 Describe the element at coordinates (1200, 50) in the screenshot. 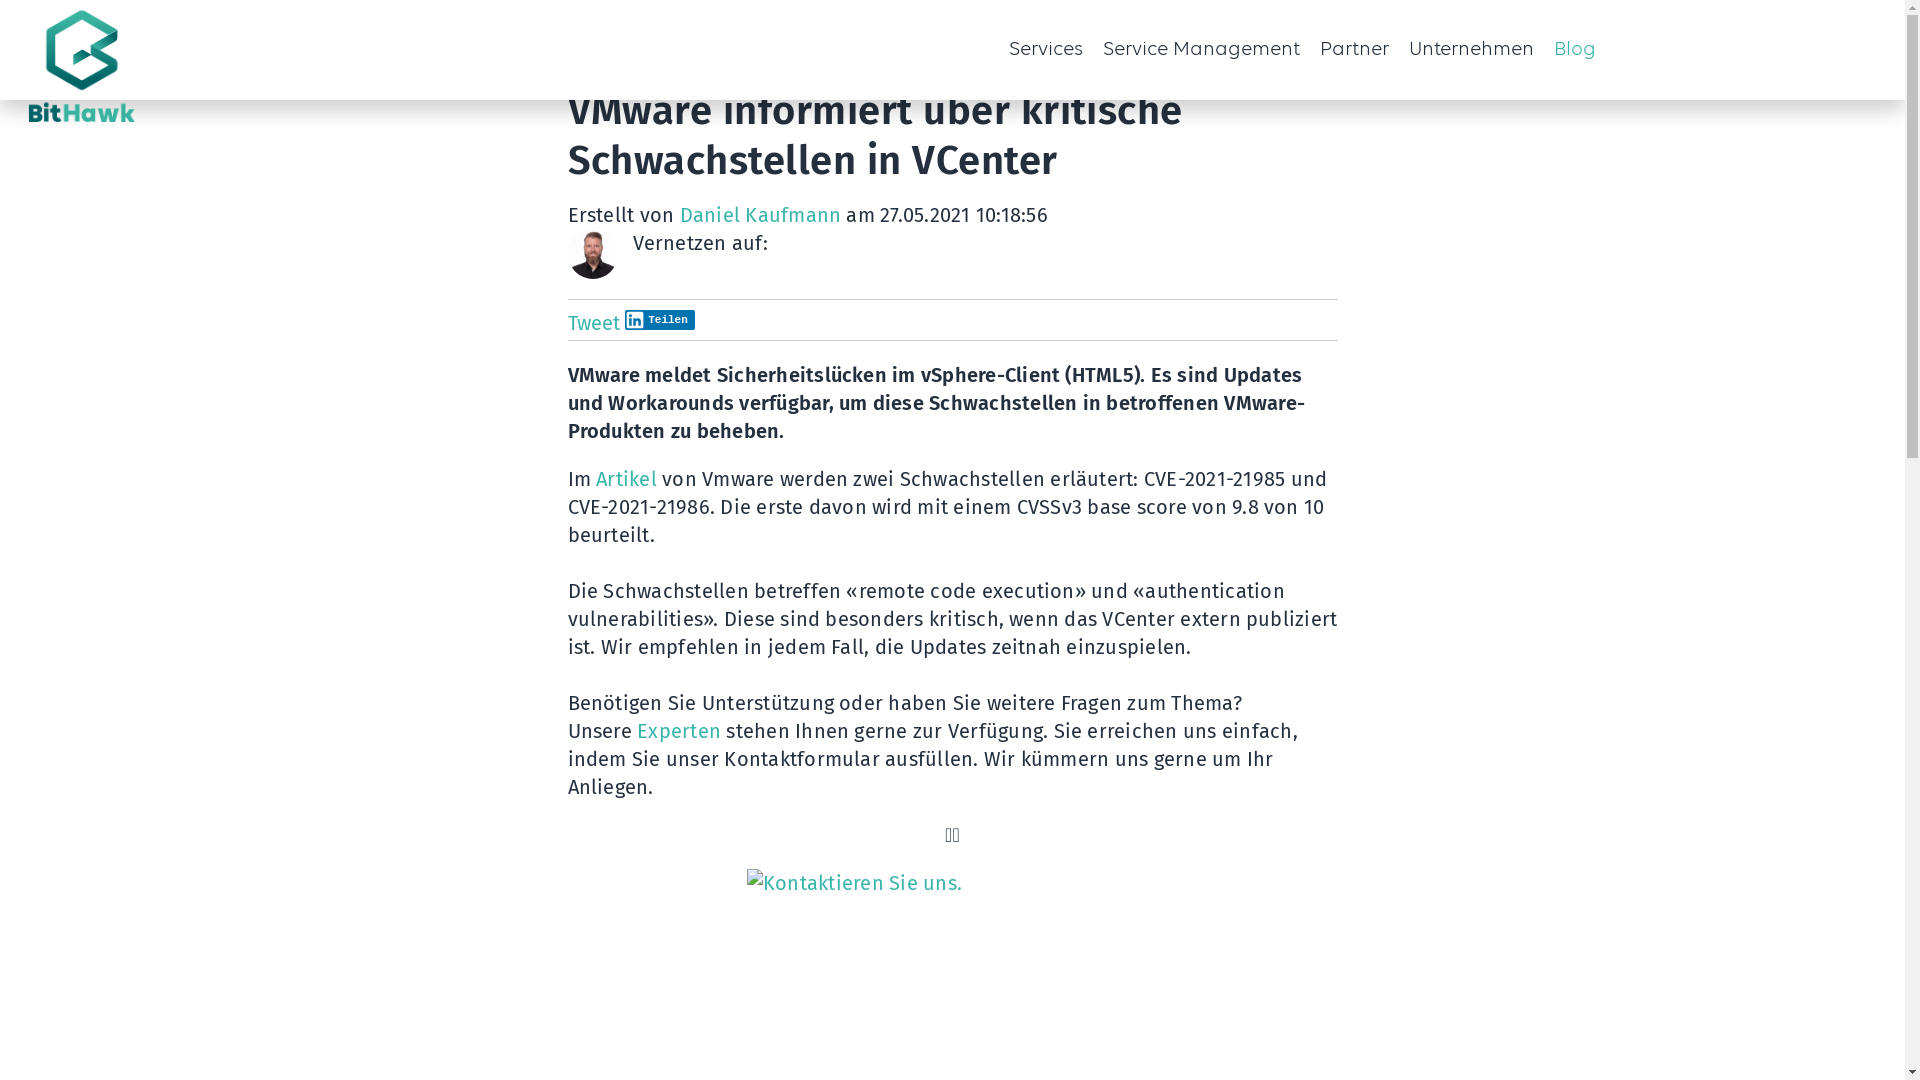

I see `Service Management` at that location.